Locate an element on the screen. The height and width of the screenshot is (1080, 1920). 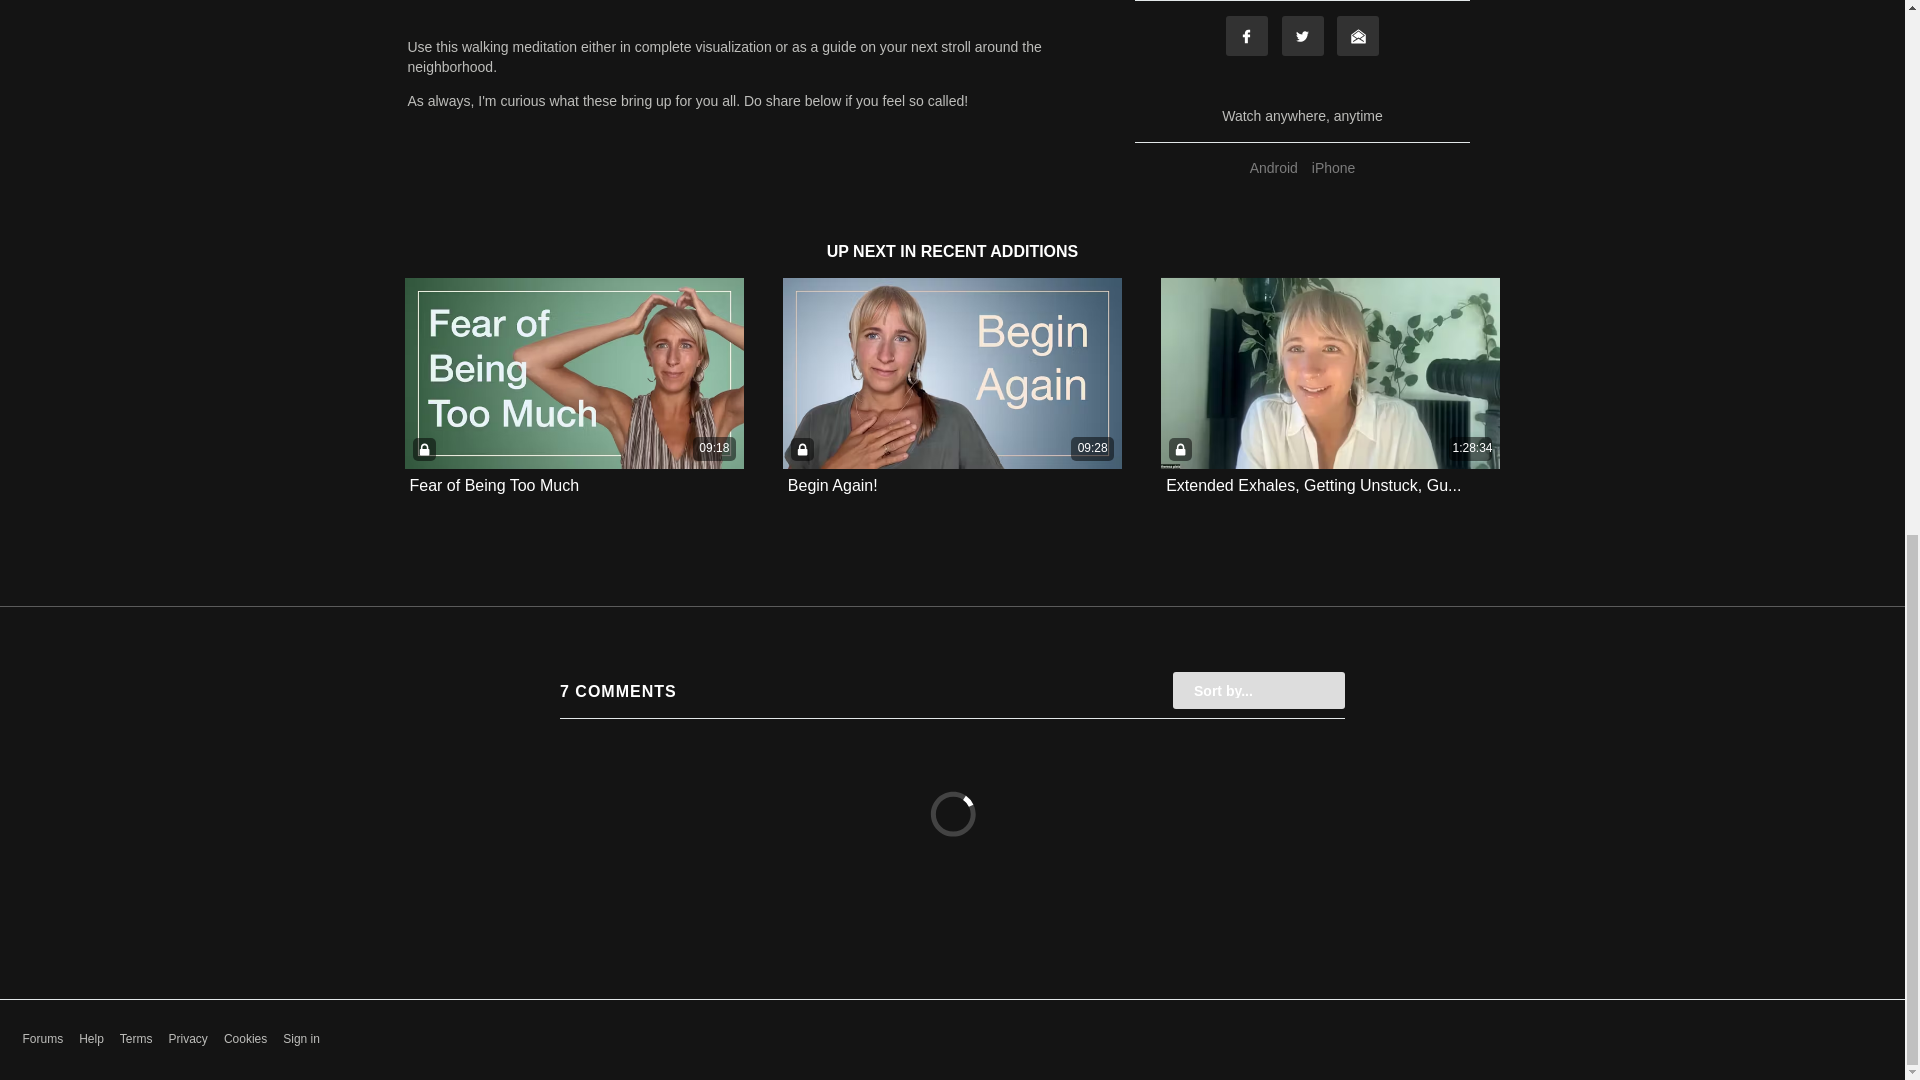
Cookies is located at coordinates (245, 1039).